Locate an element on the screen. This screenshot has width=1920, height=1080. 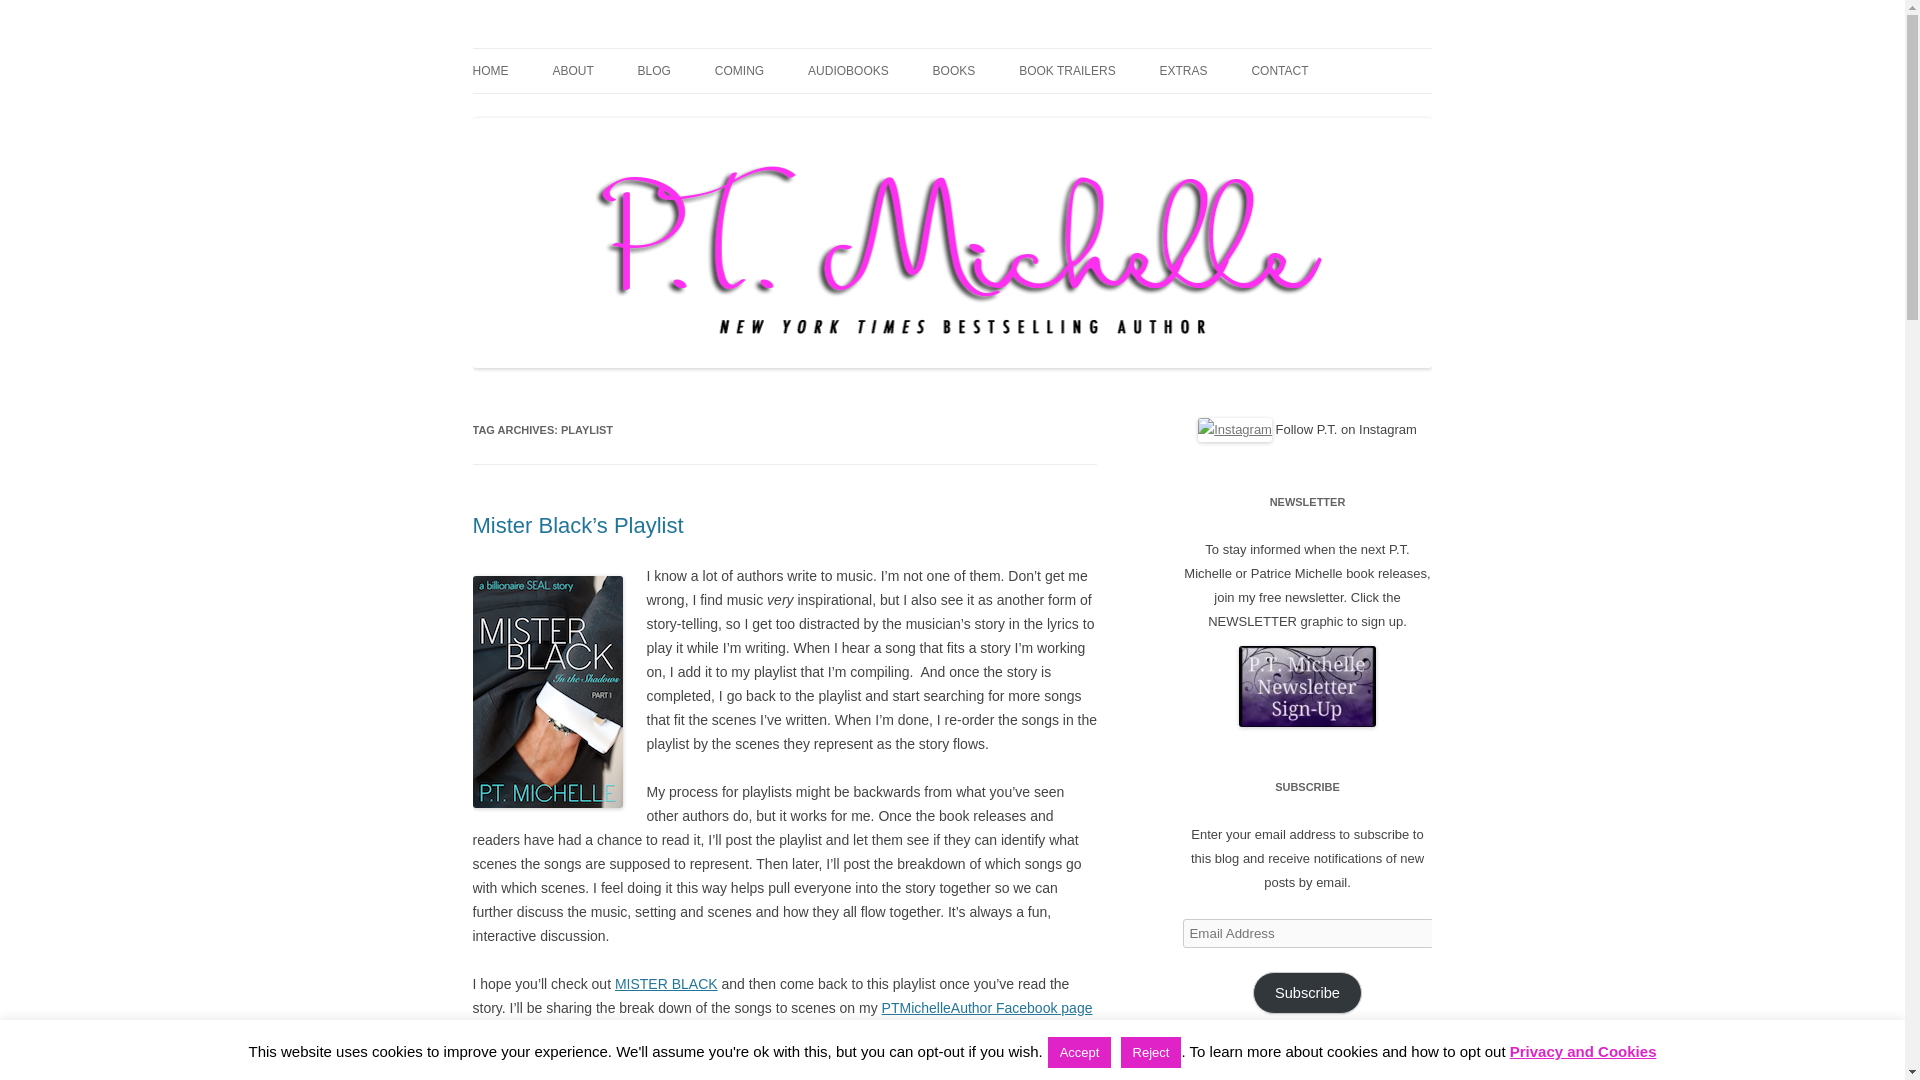
PTMichelleAuthor Facebook page is located at coordinates (986, 1008).